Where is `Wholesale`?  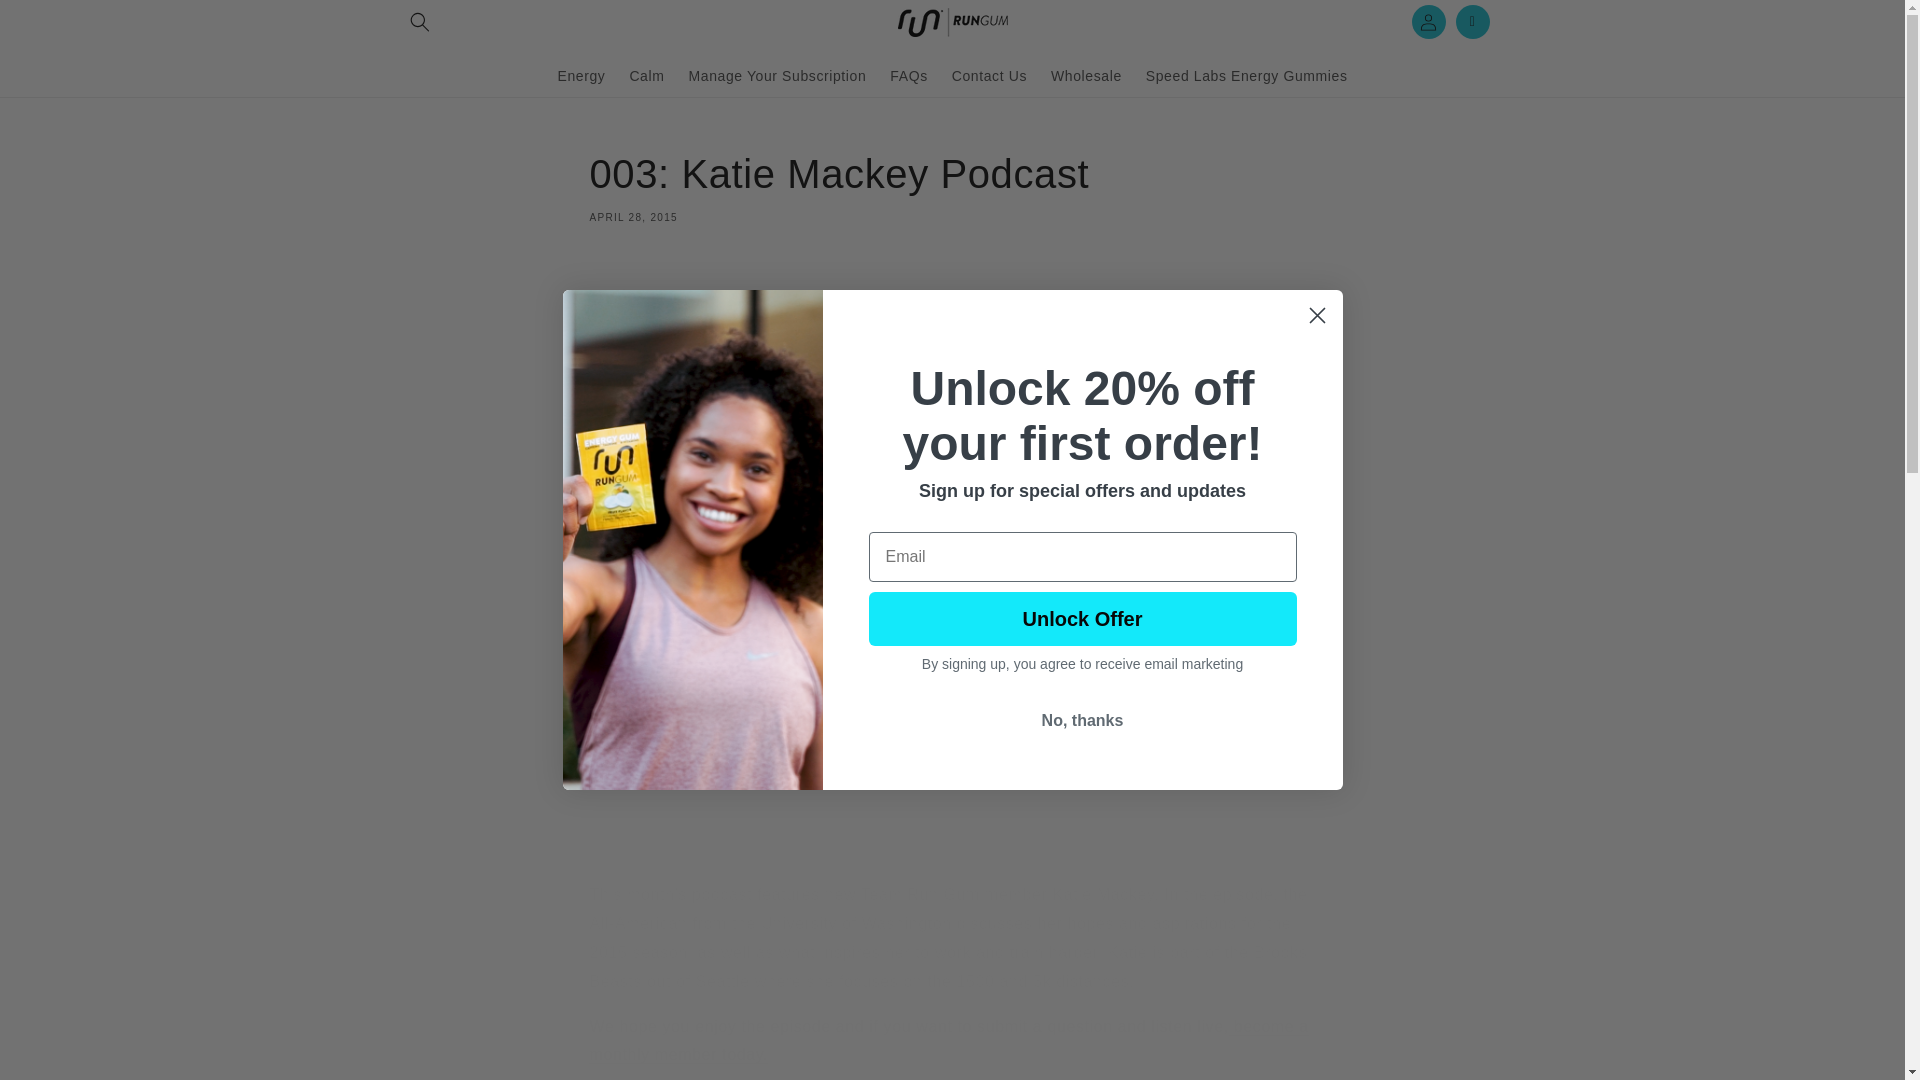 Wholesale is located at coordinates (1086, 75).